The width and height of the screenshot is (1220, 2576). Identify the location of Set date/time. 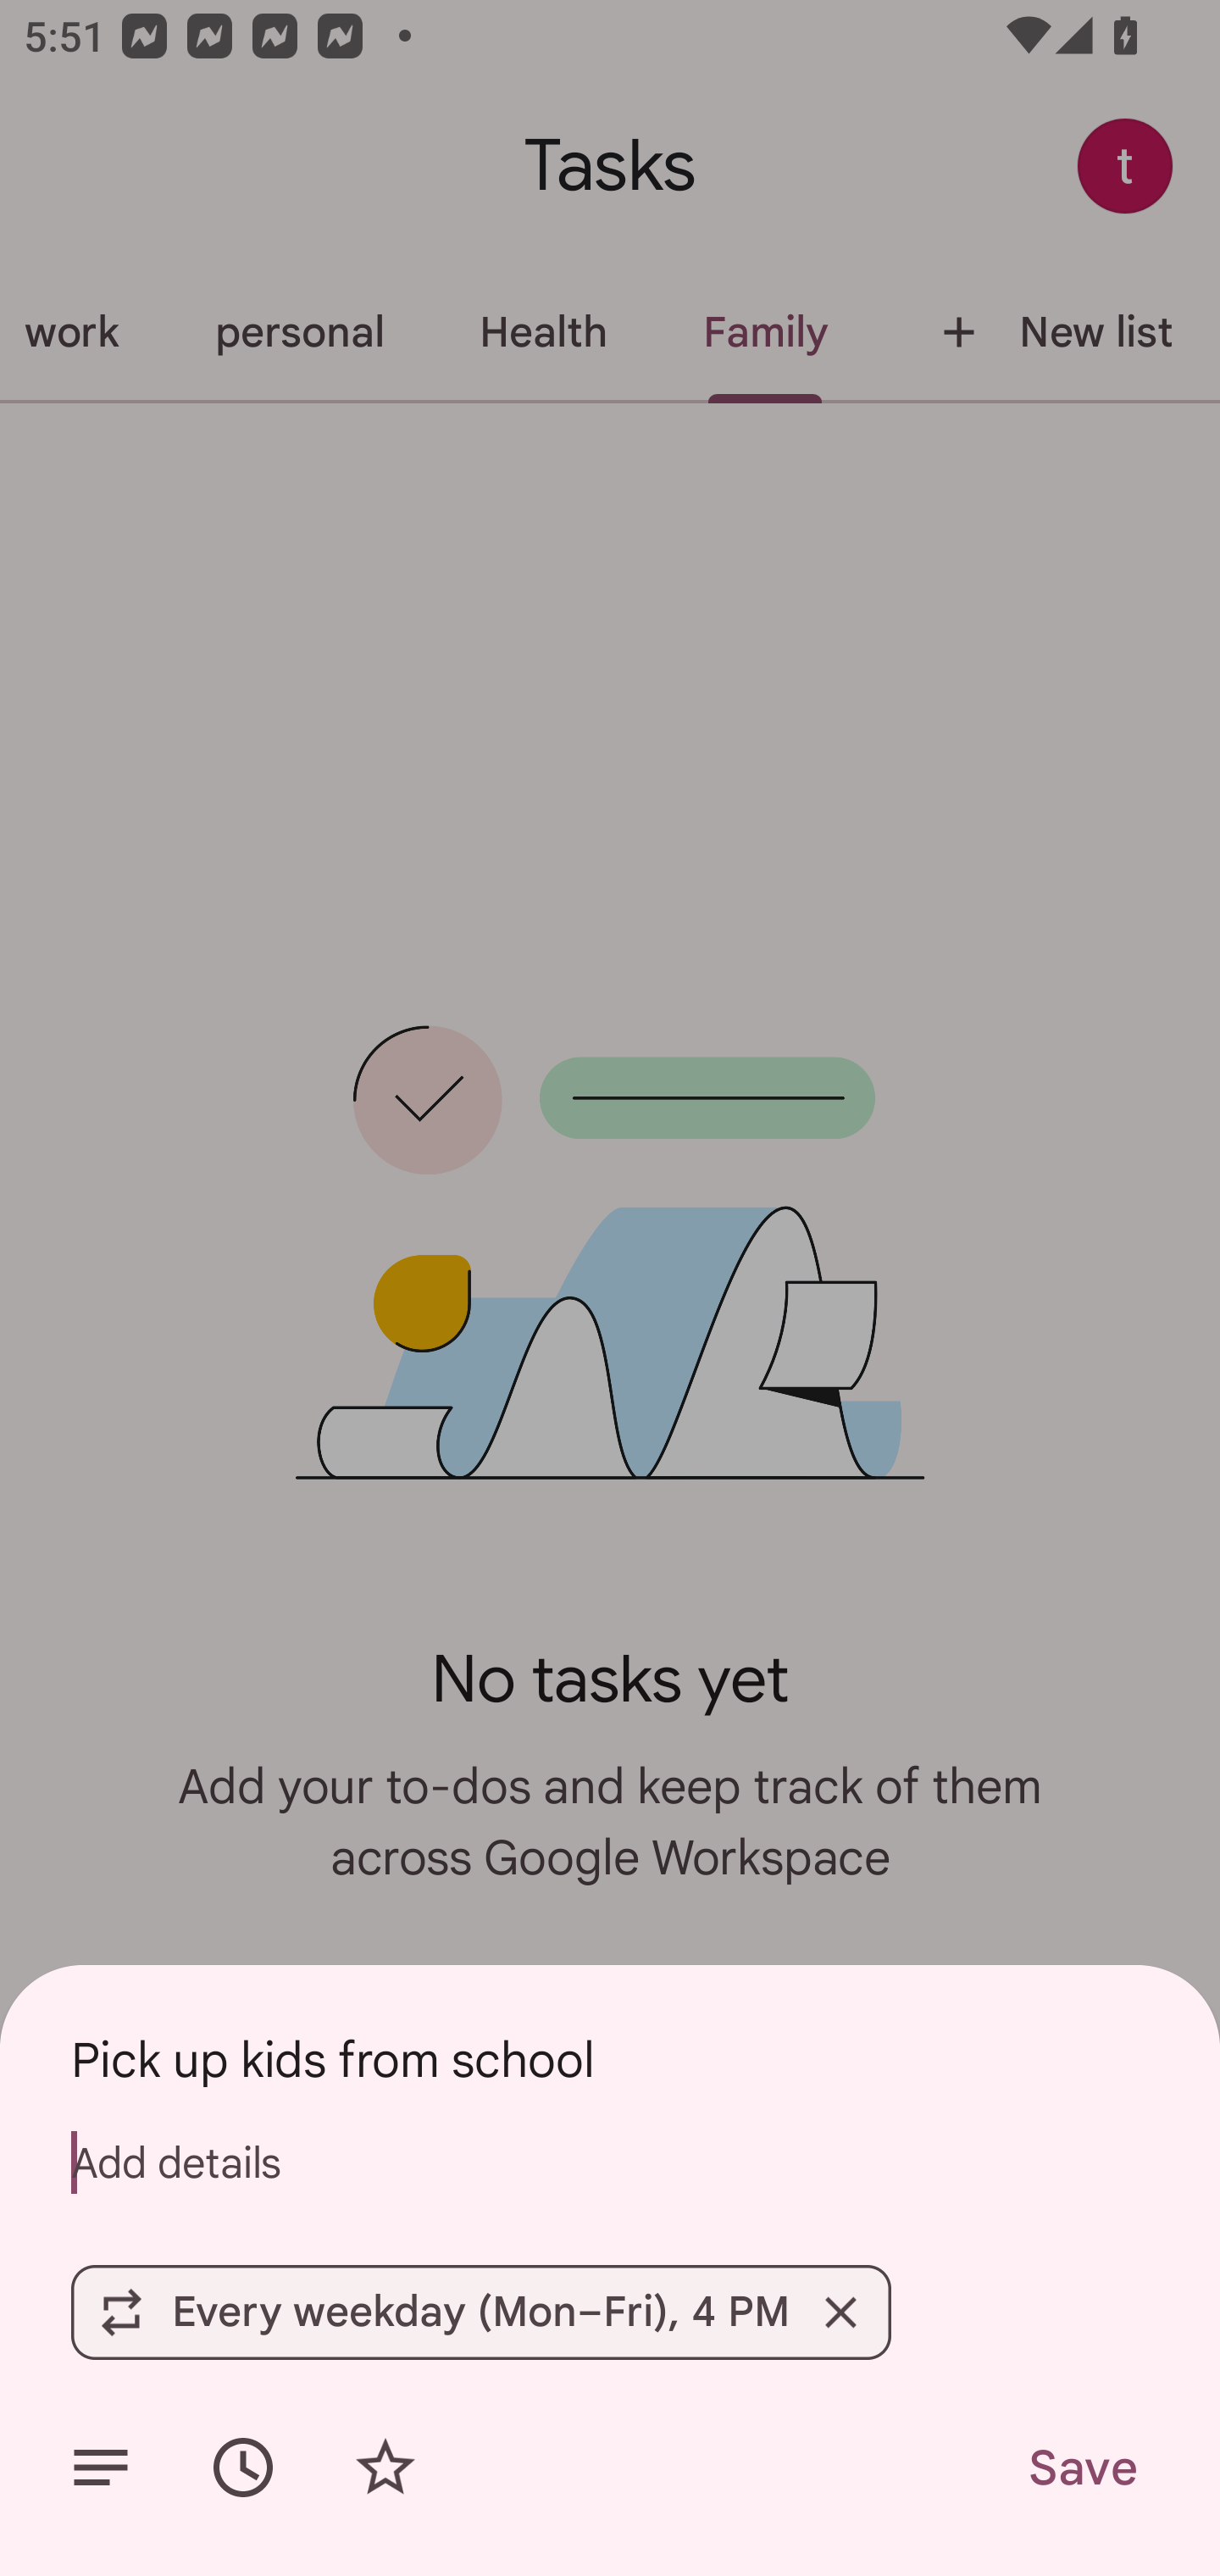
(243, 2468).